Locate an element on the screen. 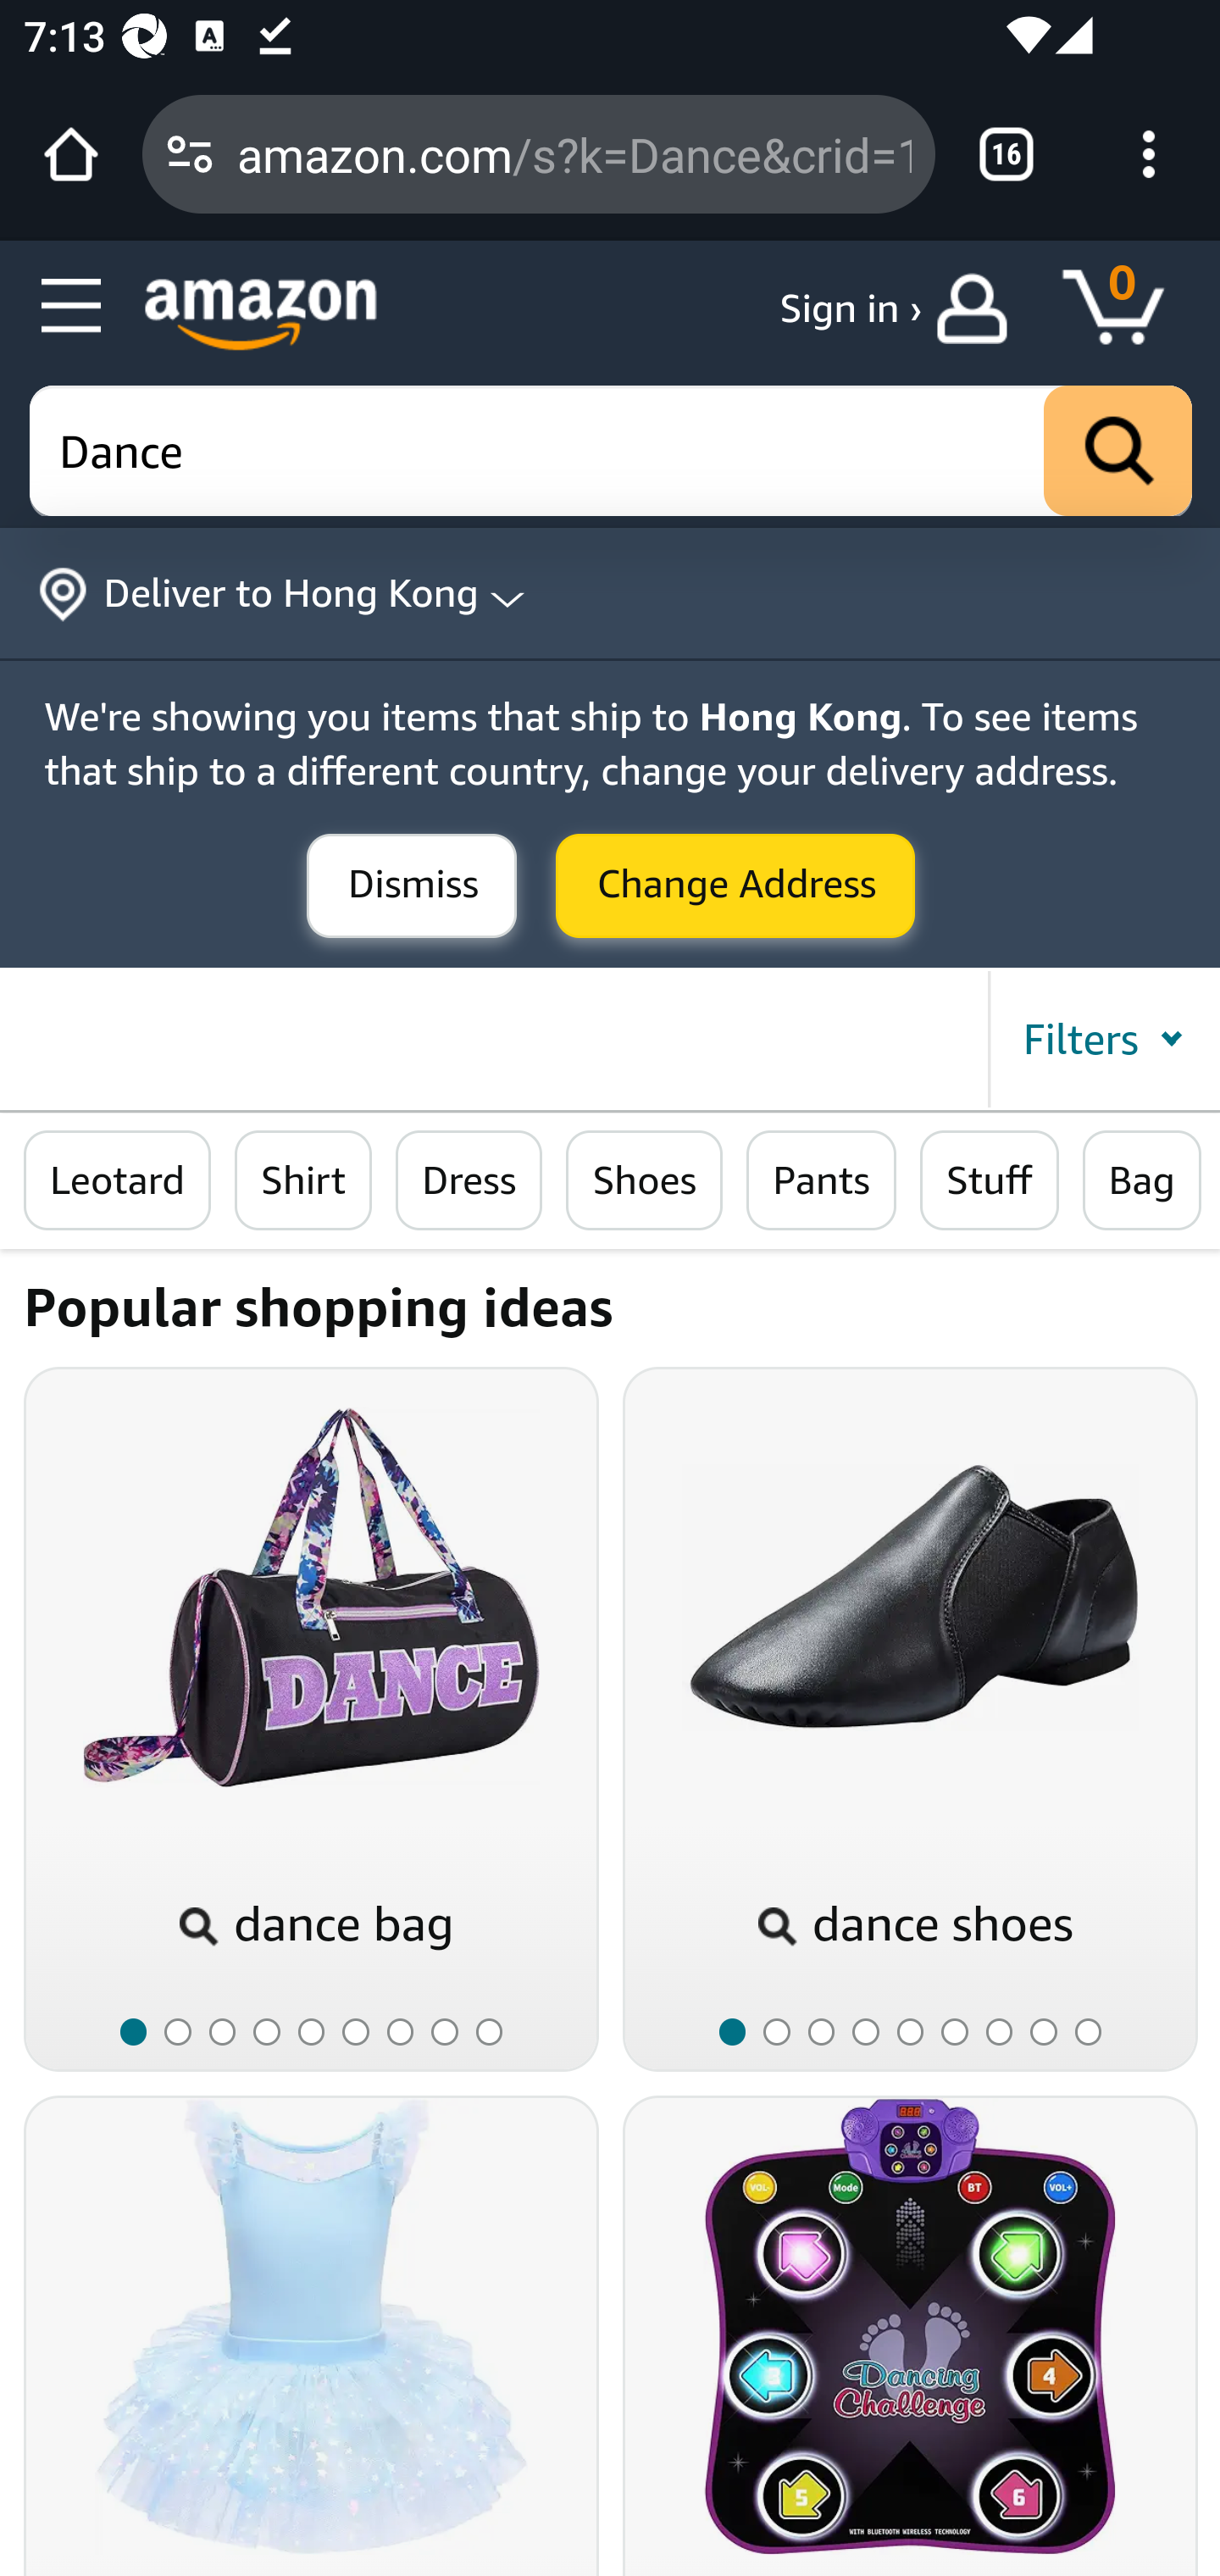 This screenshot has width=1220, height=2576. Submit is located at coordinates (735, 887).